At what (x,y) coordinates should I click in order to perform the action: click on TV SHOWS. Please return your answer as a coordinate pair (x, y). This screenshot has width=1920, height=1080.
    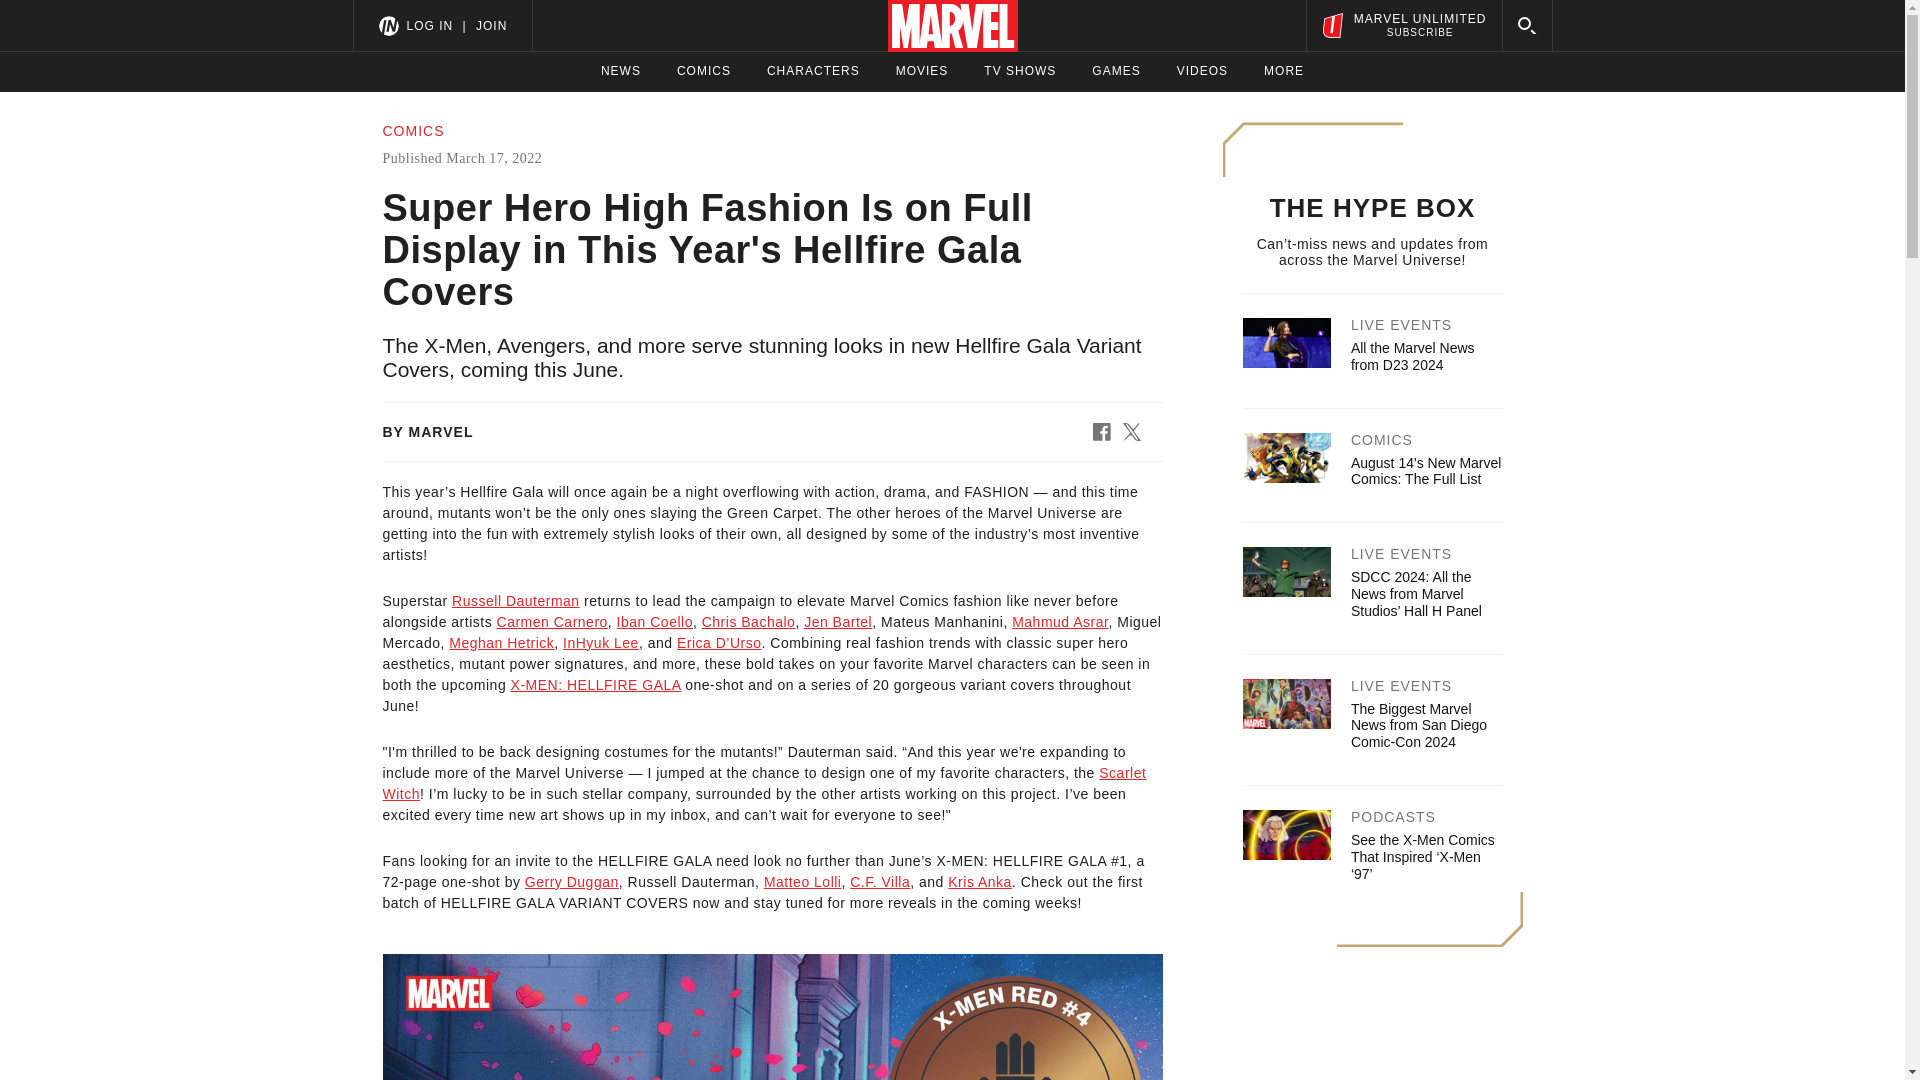
    Looking at the image, I should click on (1020, 71).